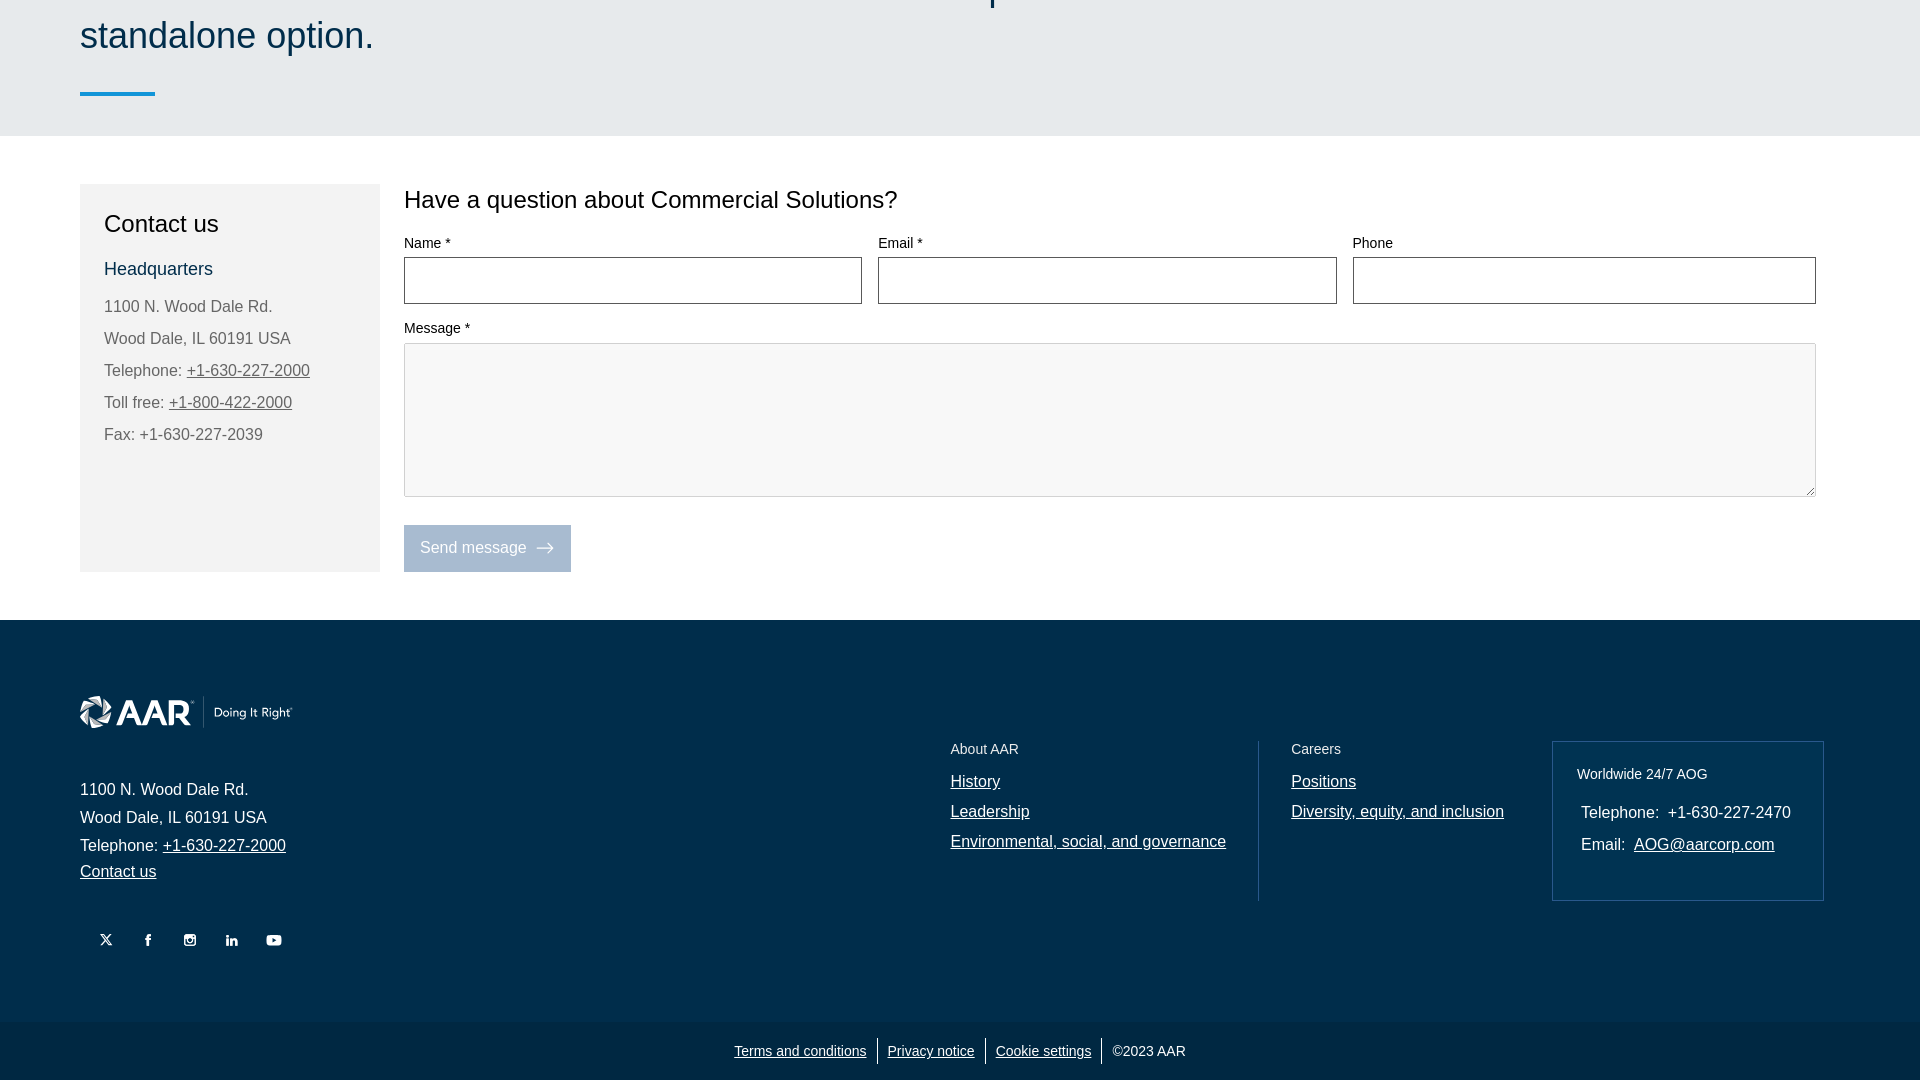 The image size is (1920, 1080). What do you see at coordinates (100, 940) in the screenshot?
I see `X` at bounding box center [100, 940].